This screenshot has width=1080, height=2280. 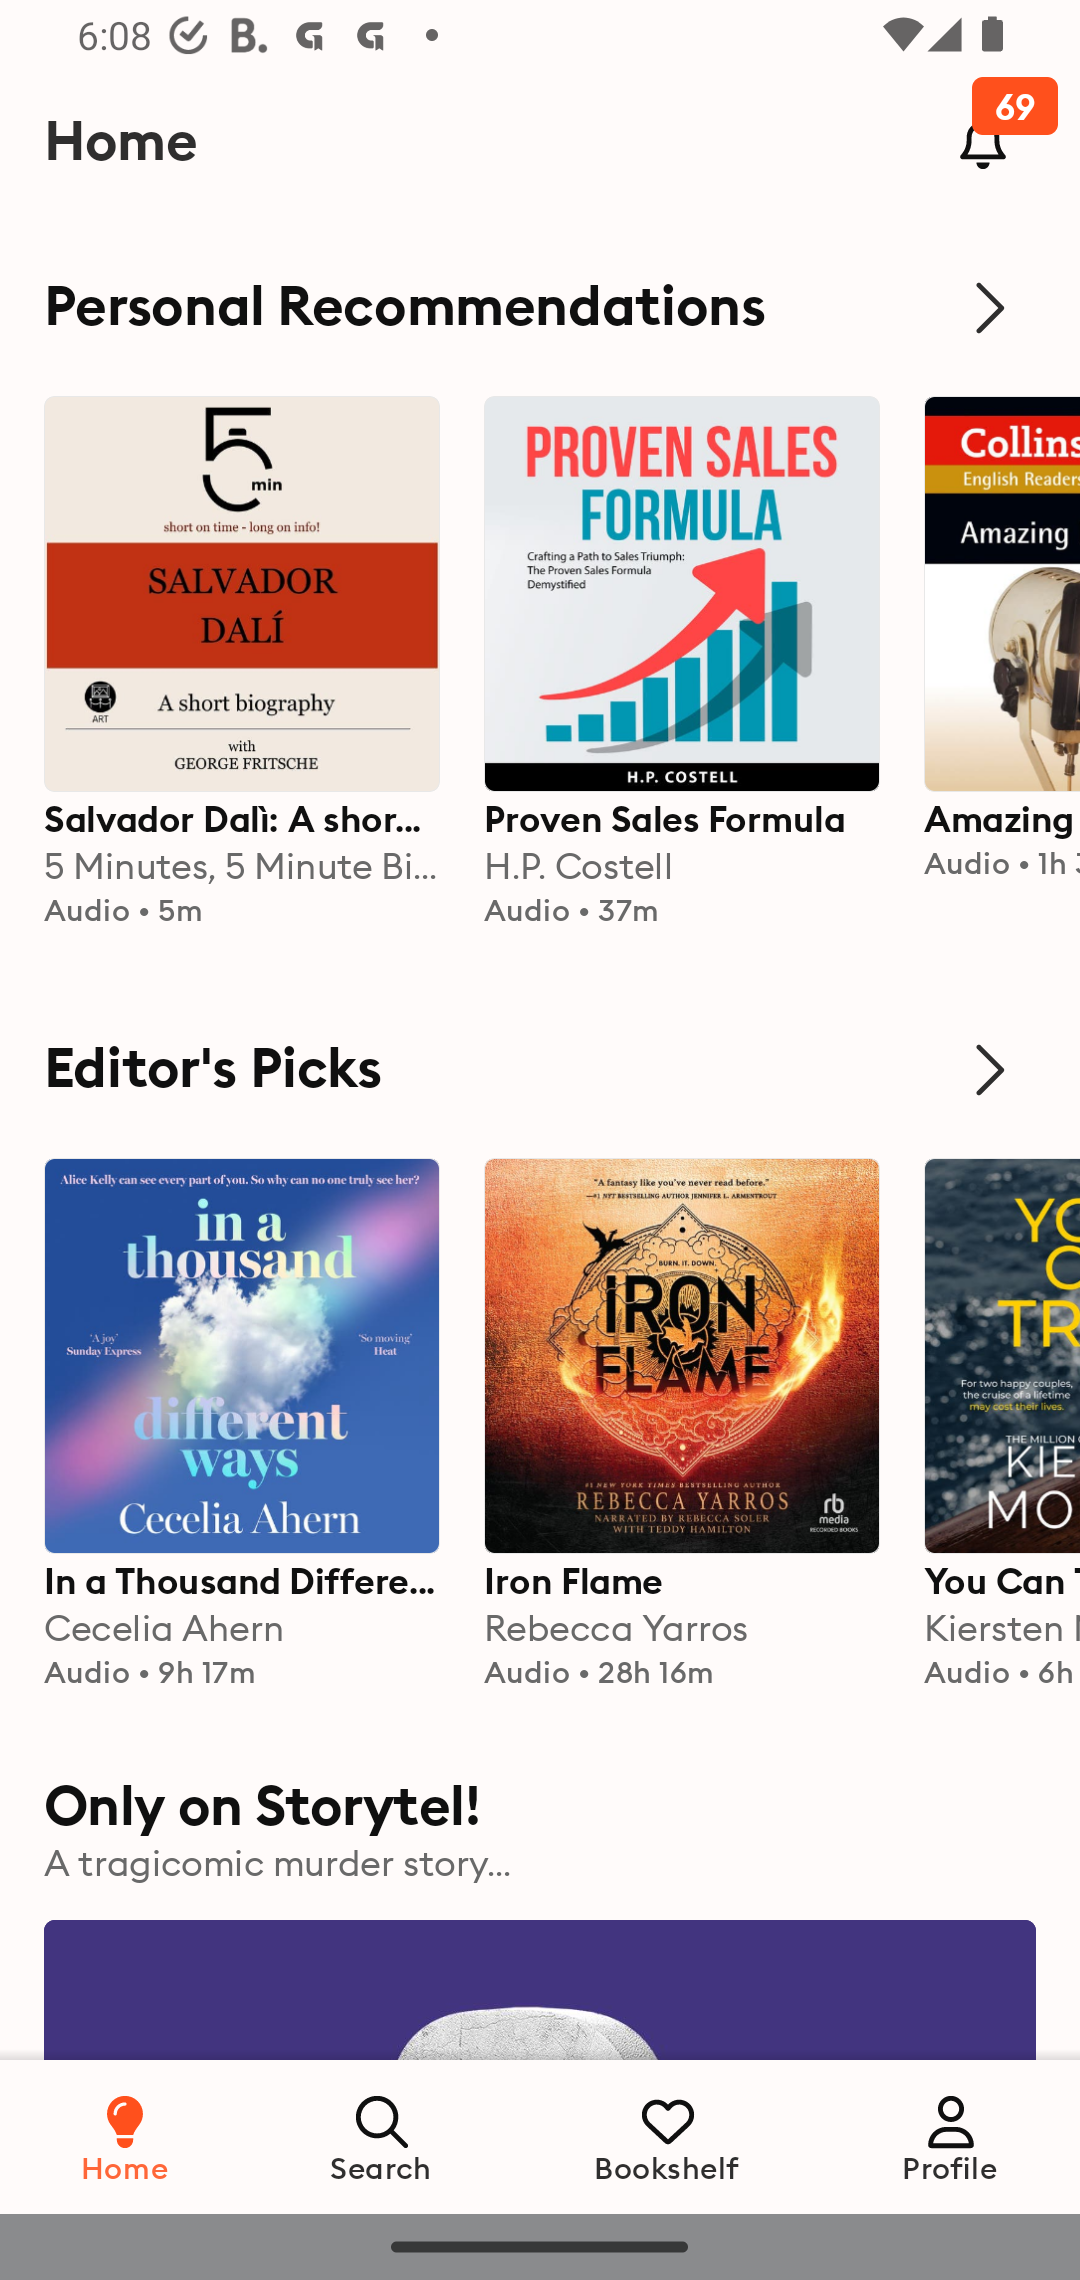 I want to click on Personal Recommendations, so click(x=540, y=307).